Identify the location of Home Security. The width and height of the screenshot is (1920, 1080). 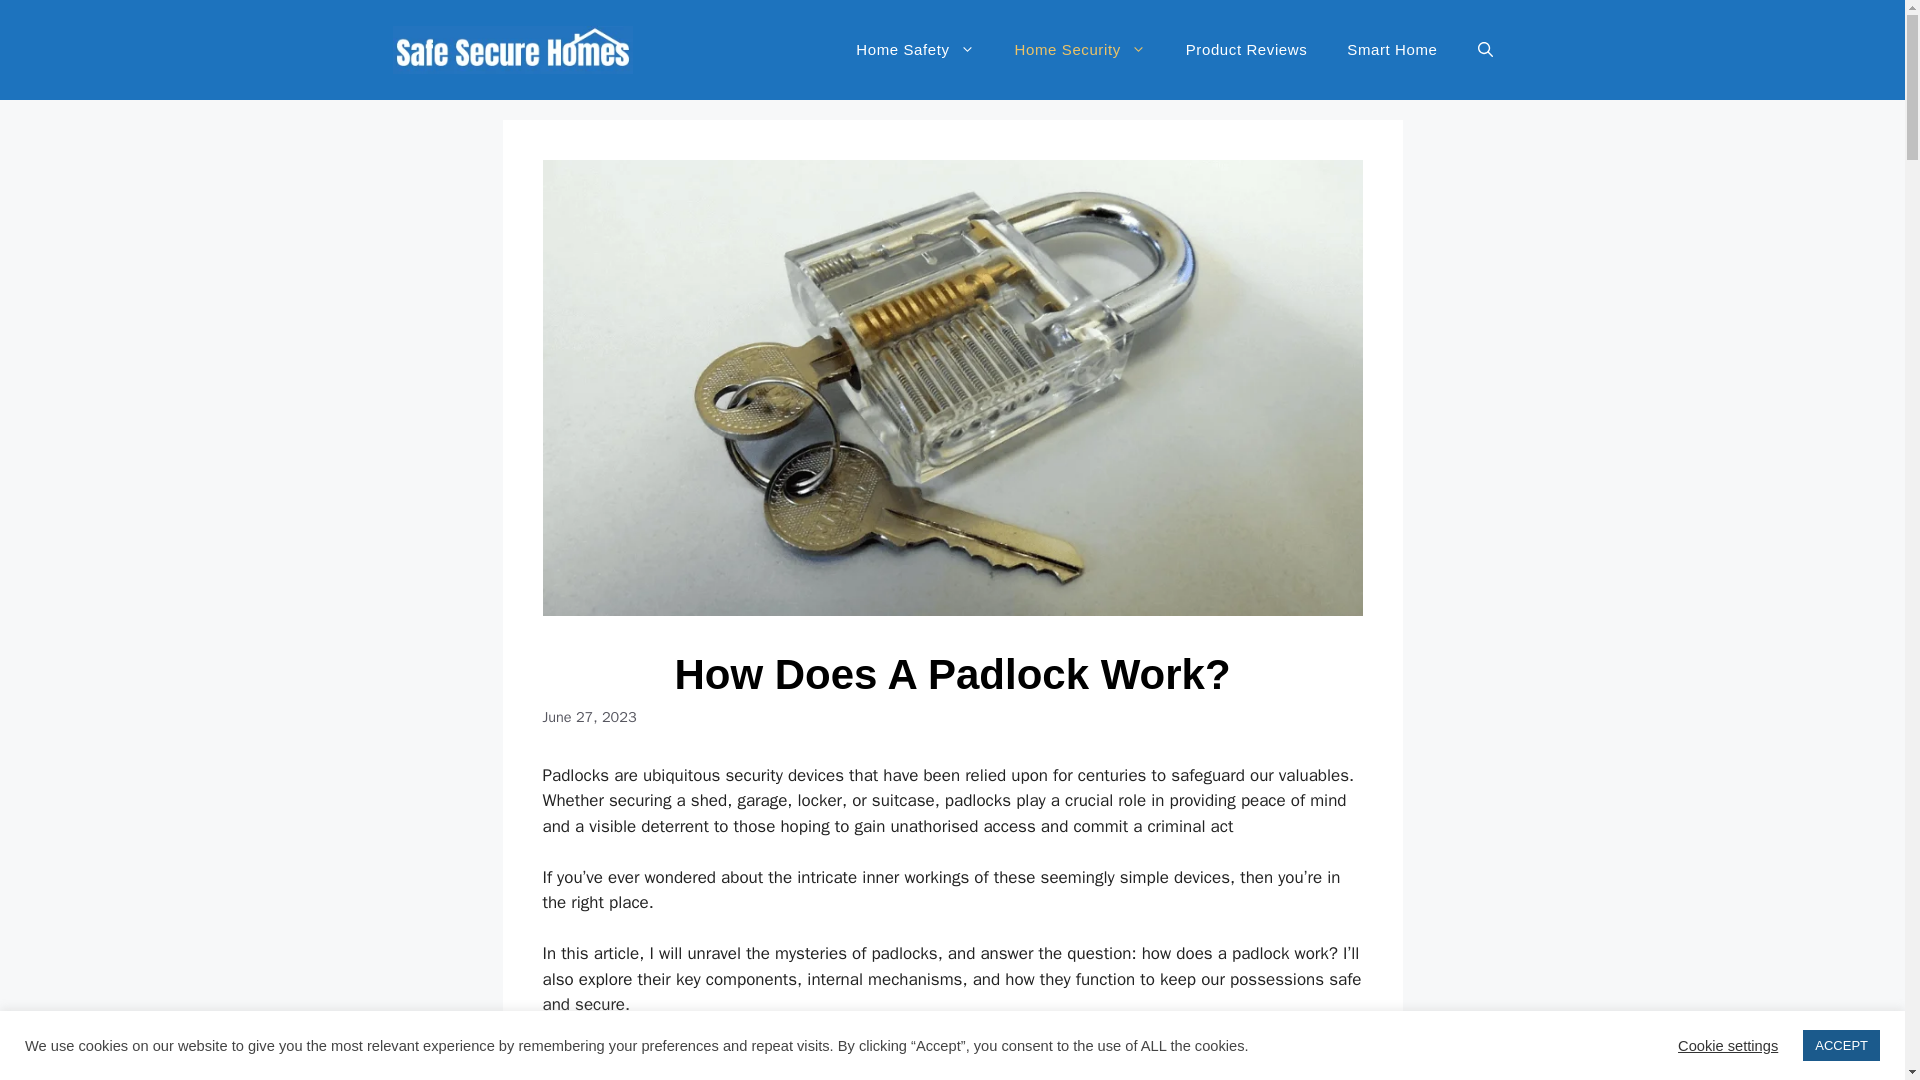
(1080, 50).